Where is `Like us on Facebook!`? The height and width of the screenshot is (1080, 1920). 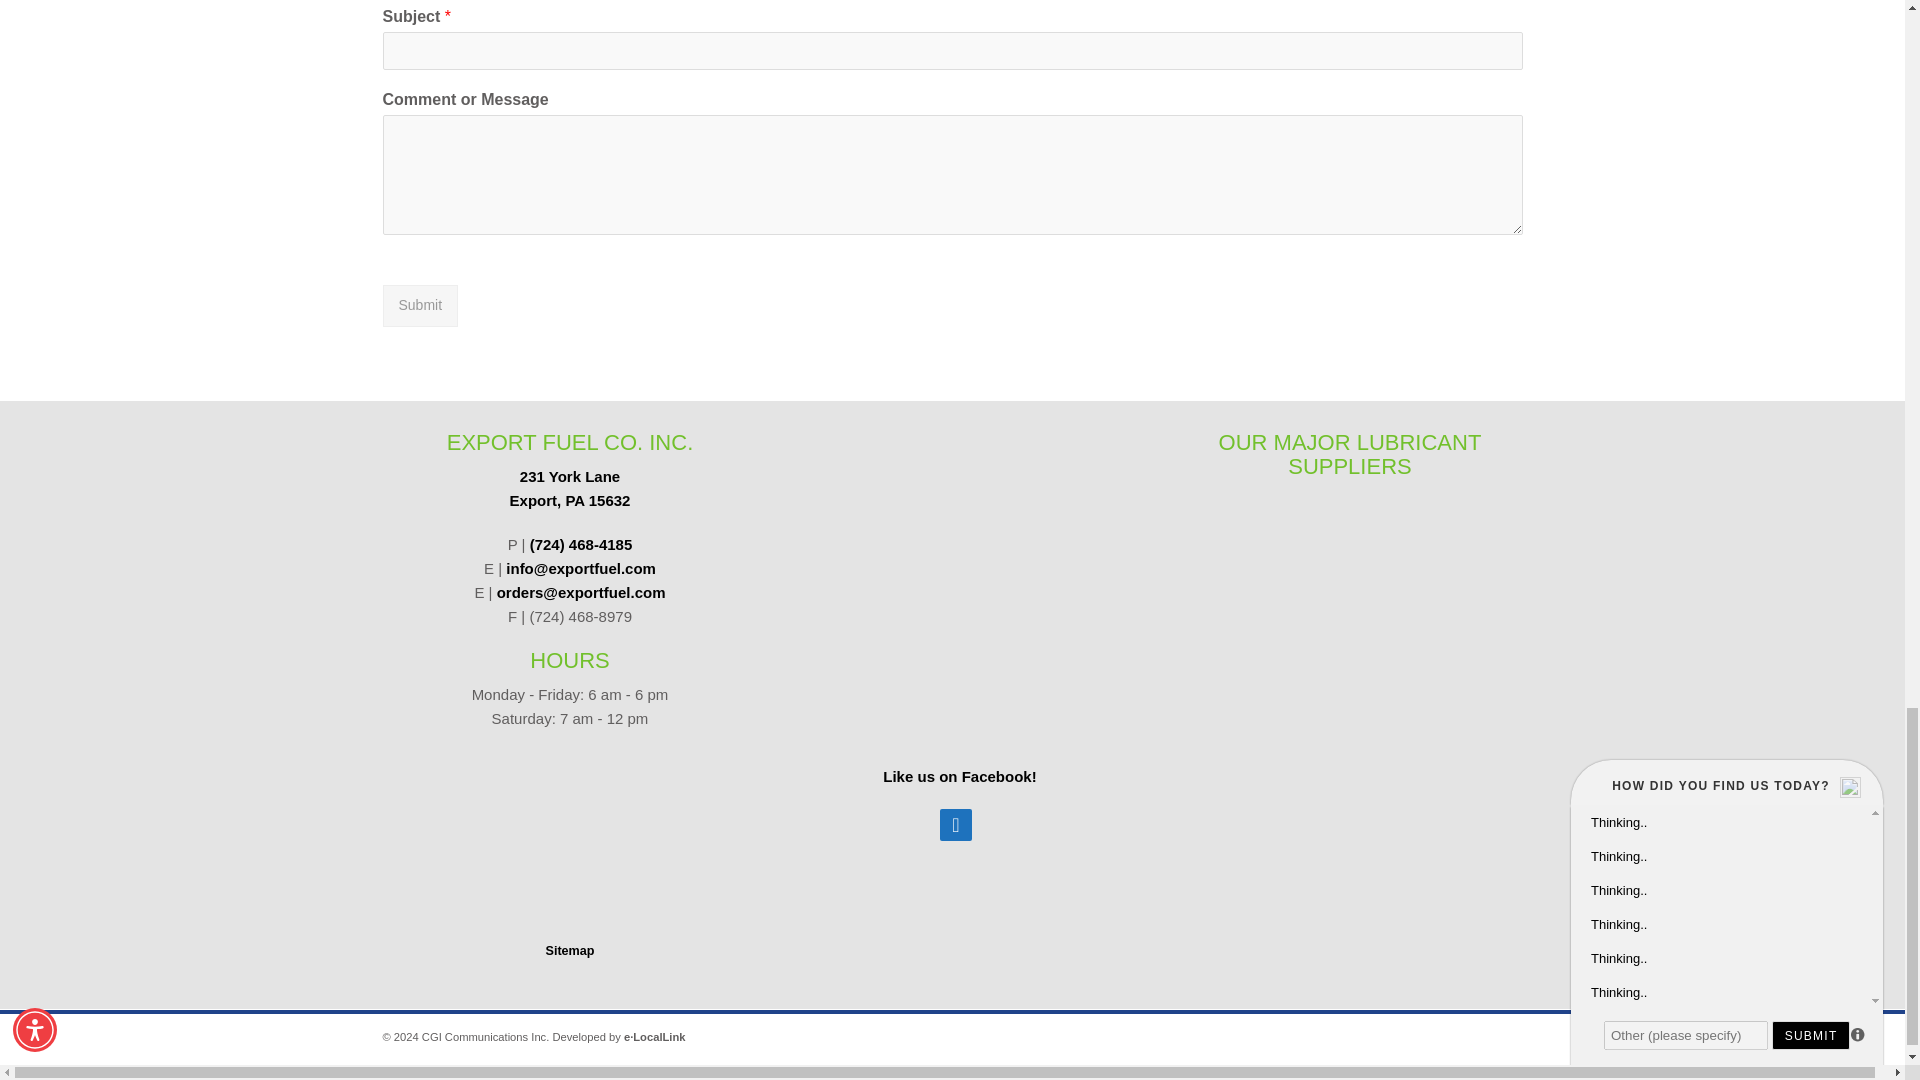 Like us on Facebook! is located at coordinates (569, 950).